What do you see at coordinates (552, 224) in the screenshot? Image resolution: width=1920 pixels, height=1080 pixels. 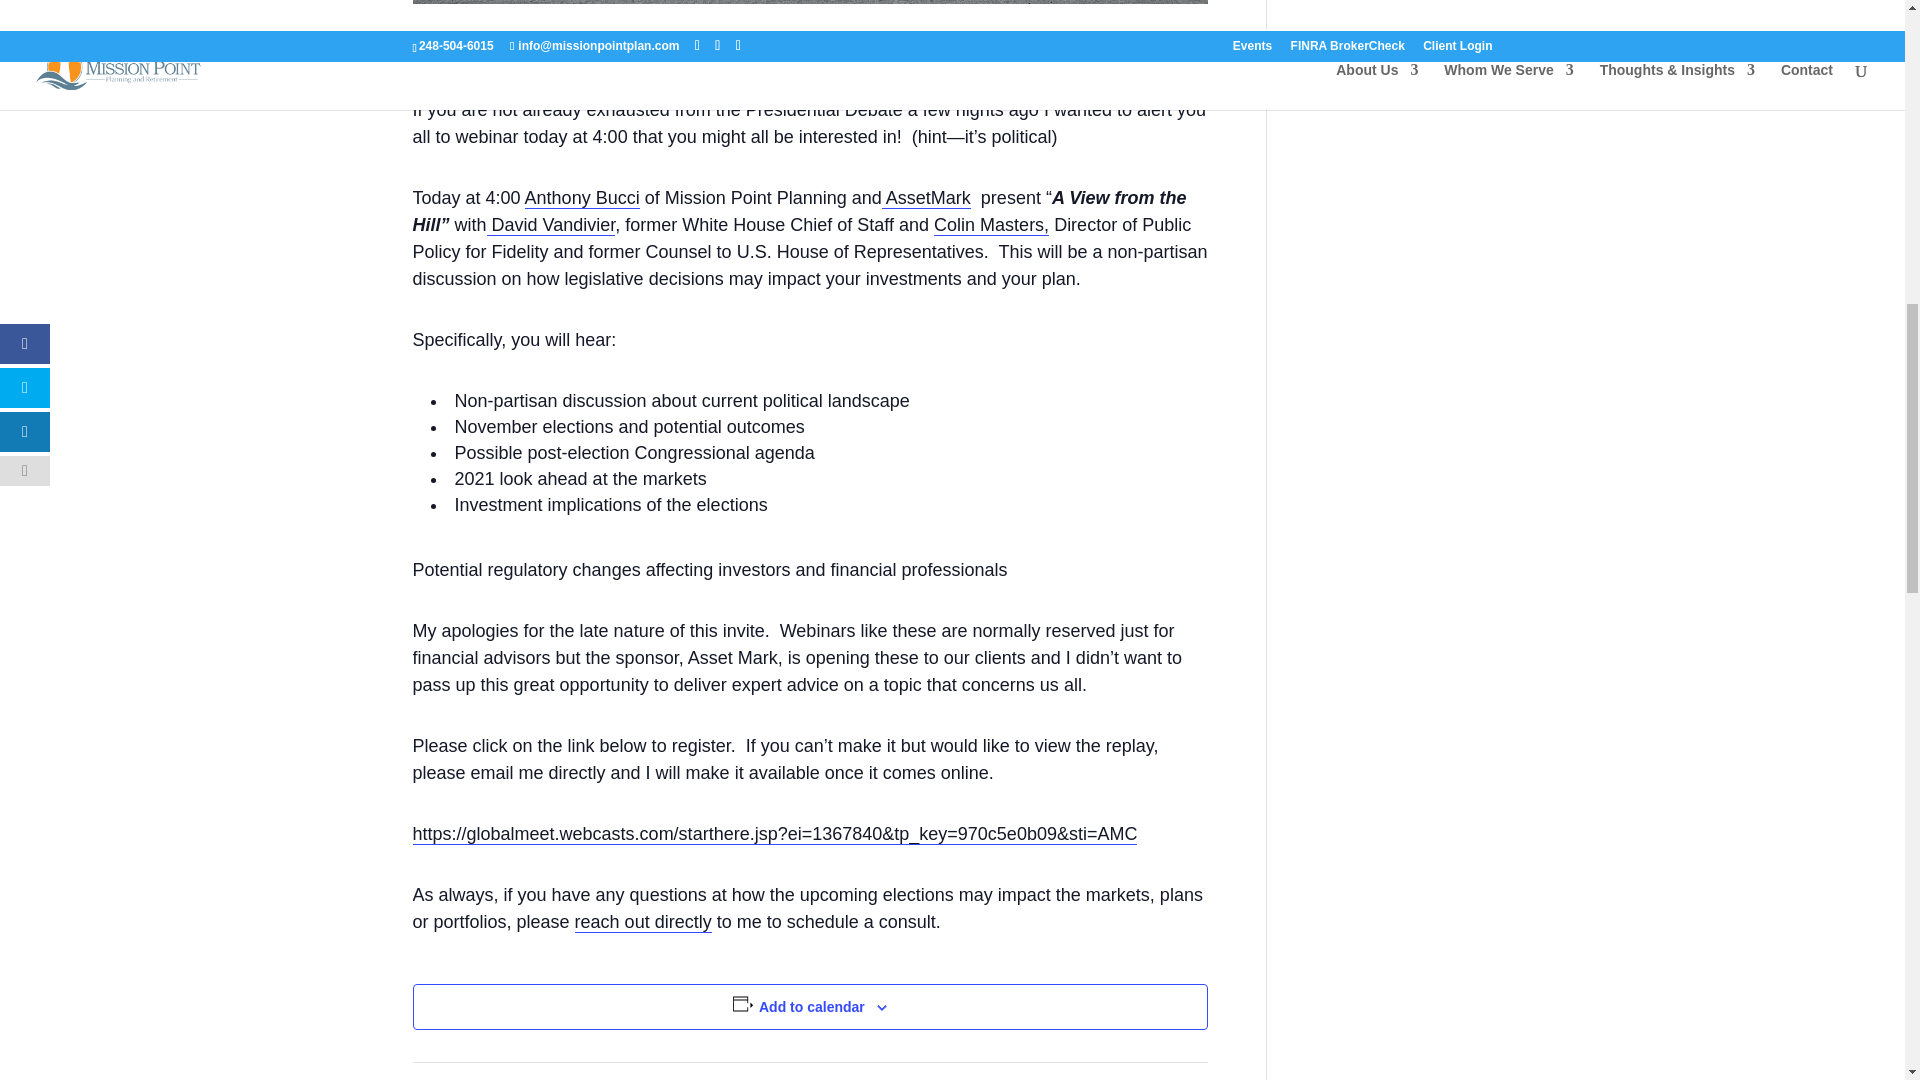 I see `David Vandivier` at bounding box center [552, 224].